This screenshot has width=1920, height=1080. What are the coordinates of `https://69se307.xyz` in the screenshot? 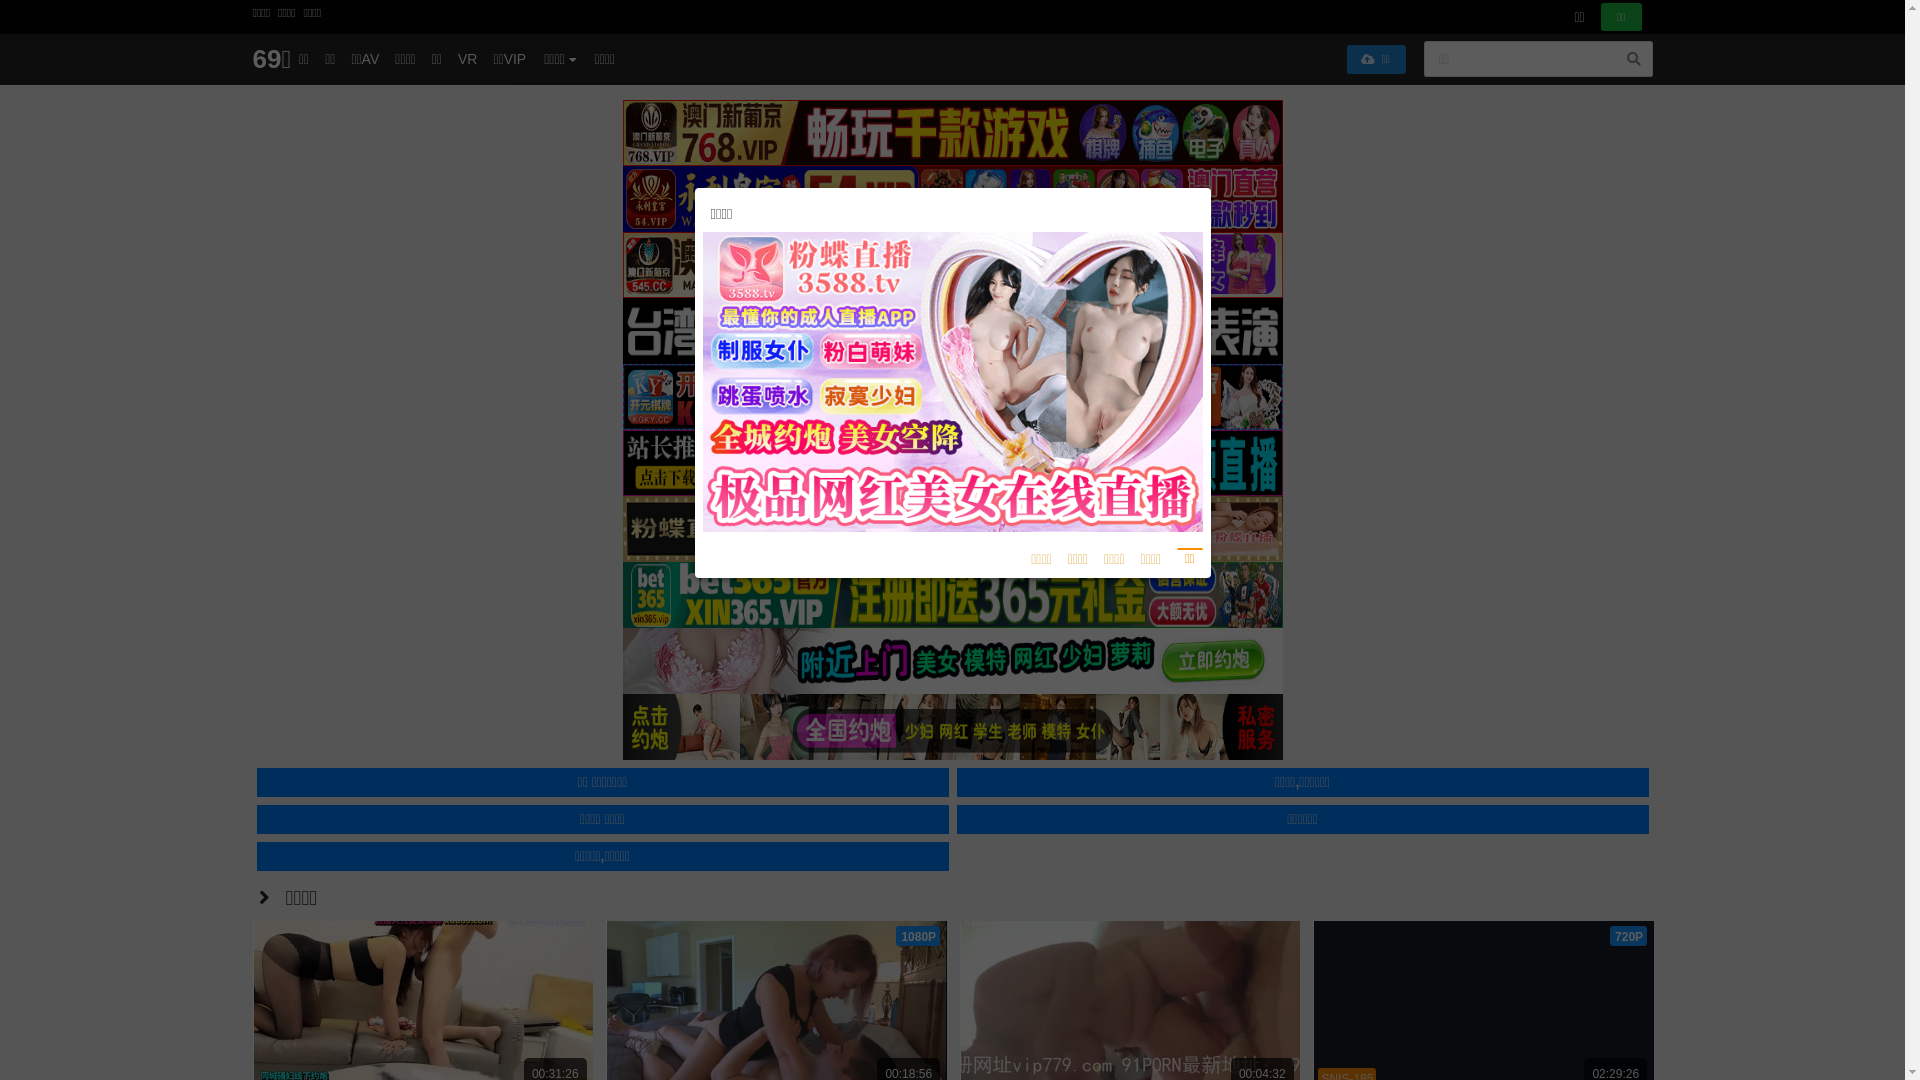 It's located at (952, 324).